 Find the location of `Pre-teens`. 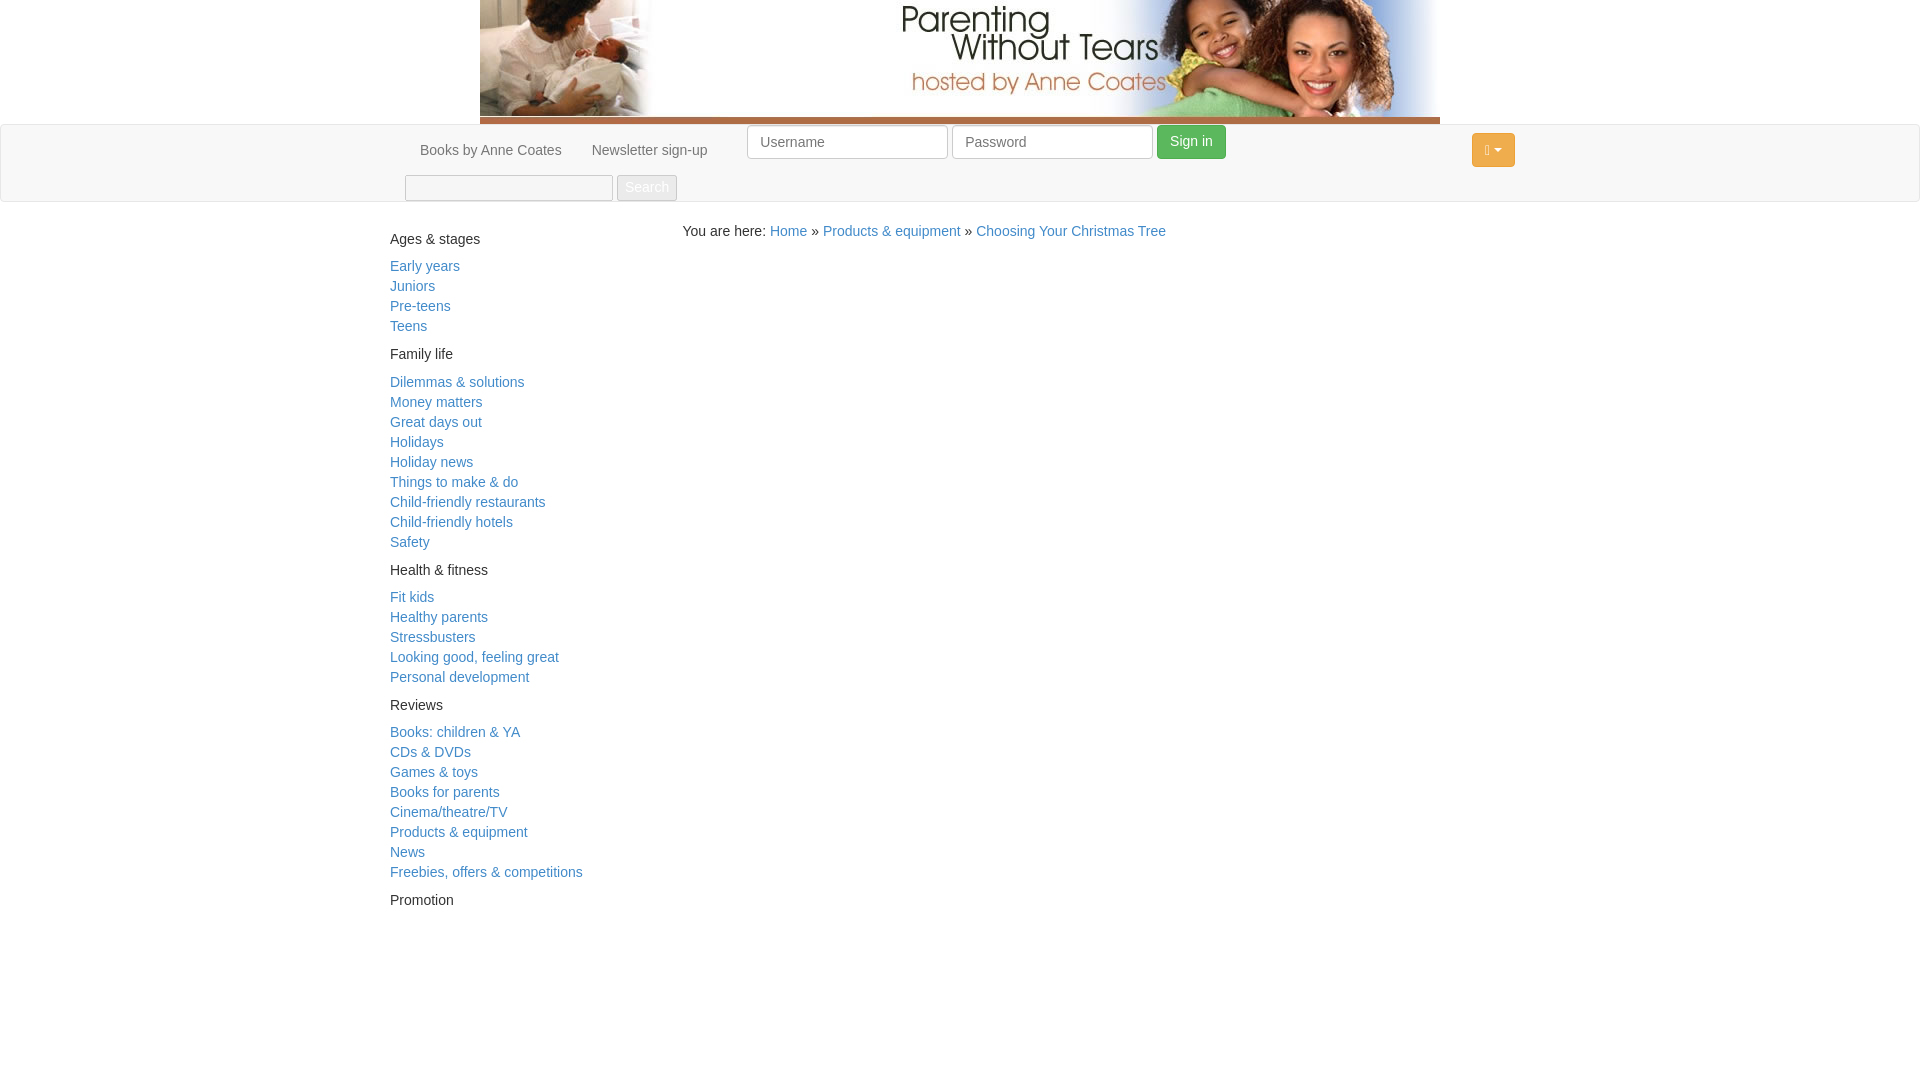

Pre-teens is located at coordinates (420, 306).